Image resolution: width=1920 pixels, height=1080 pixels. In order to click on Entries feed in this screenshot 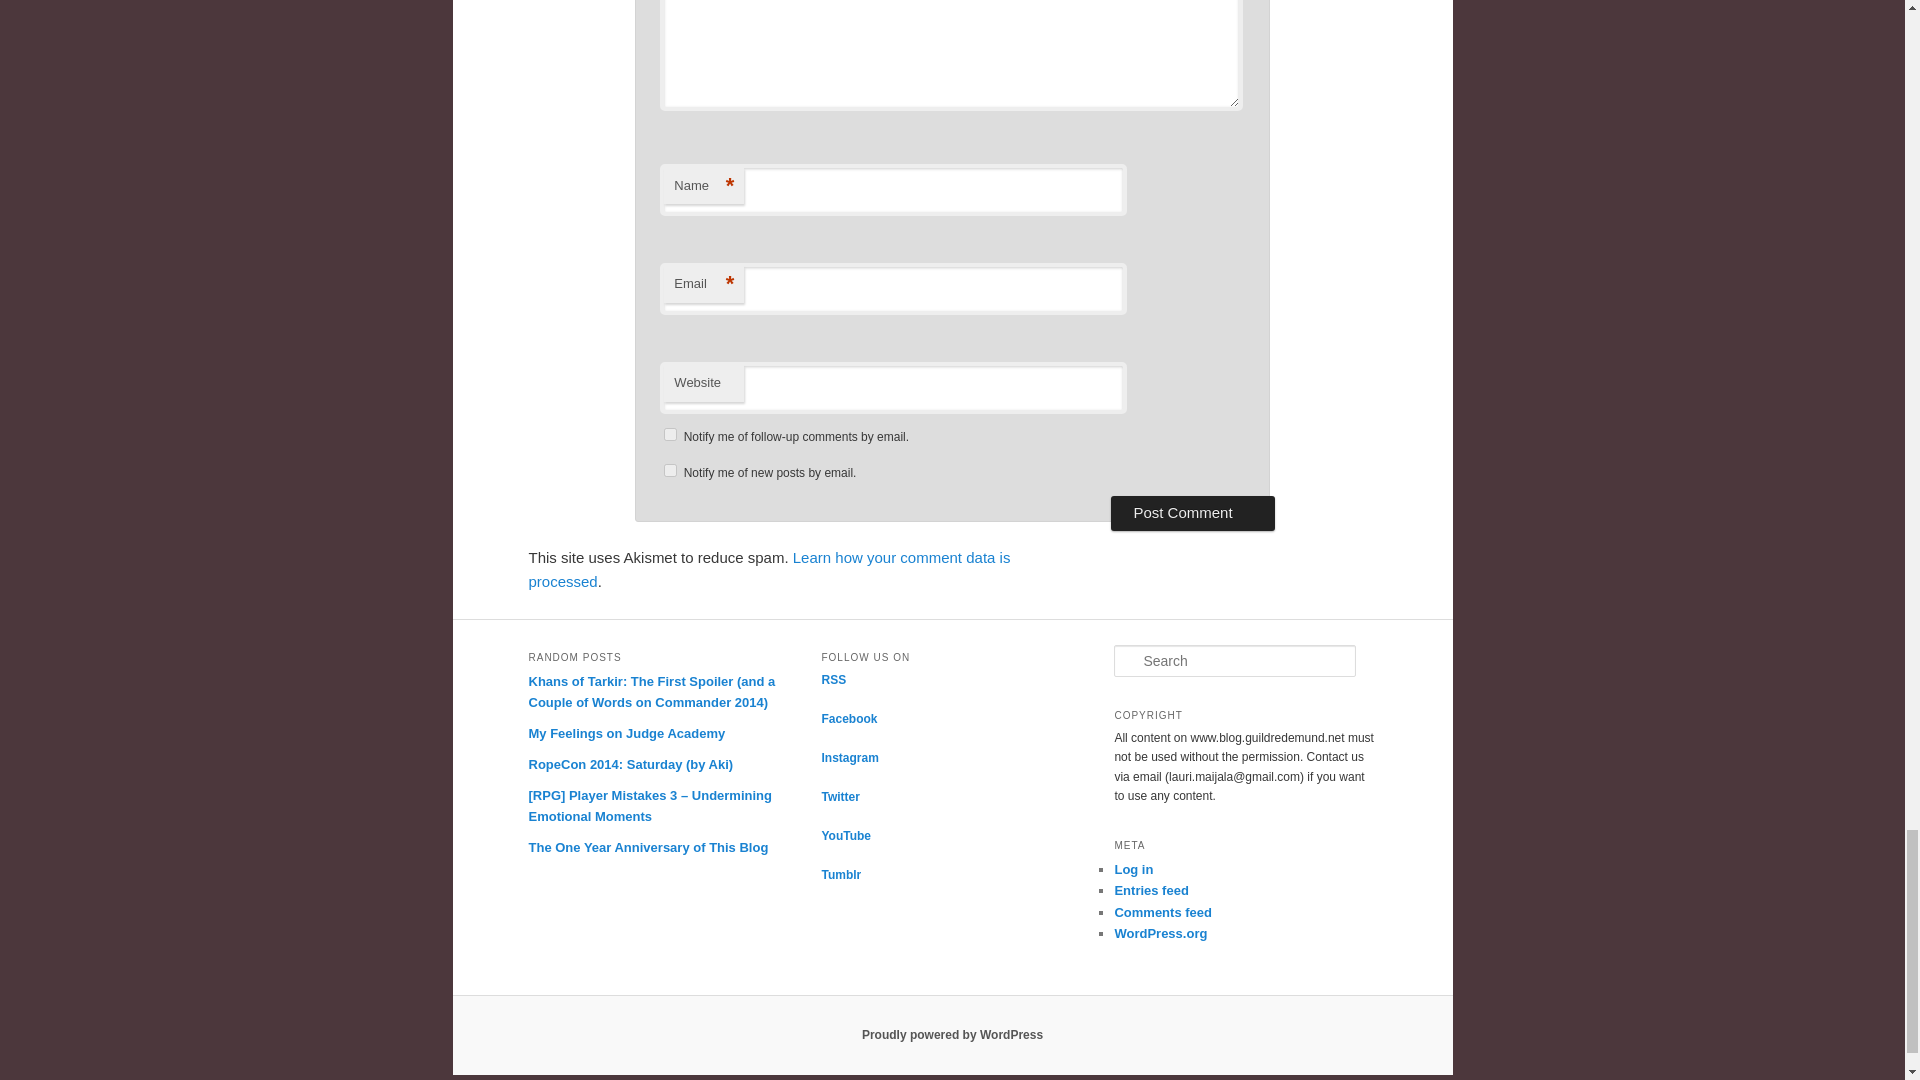, I will do `click(1150, 890)`.